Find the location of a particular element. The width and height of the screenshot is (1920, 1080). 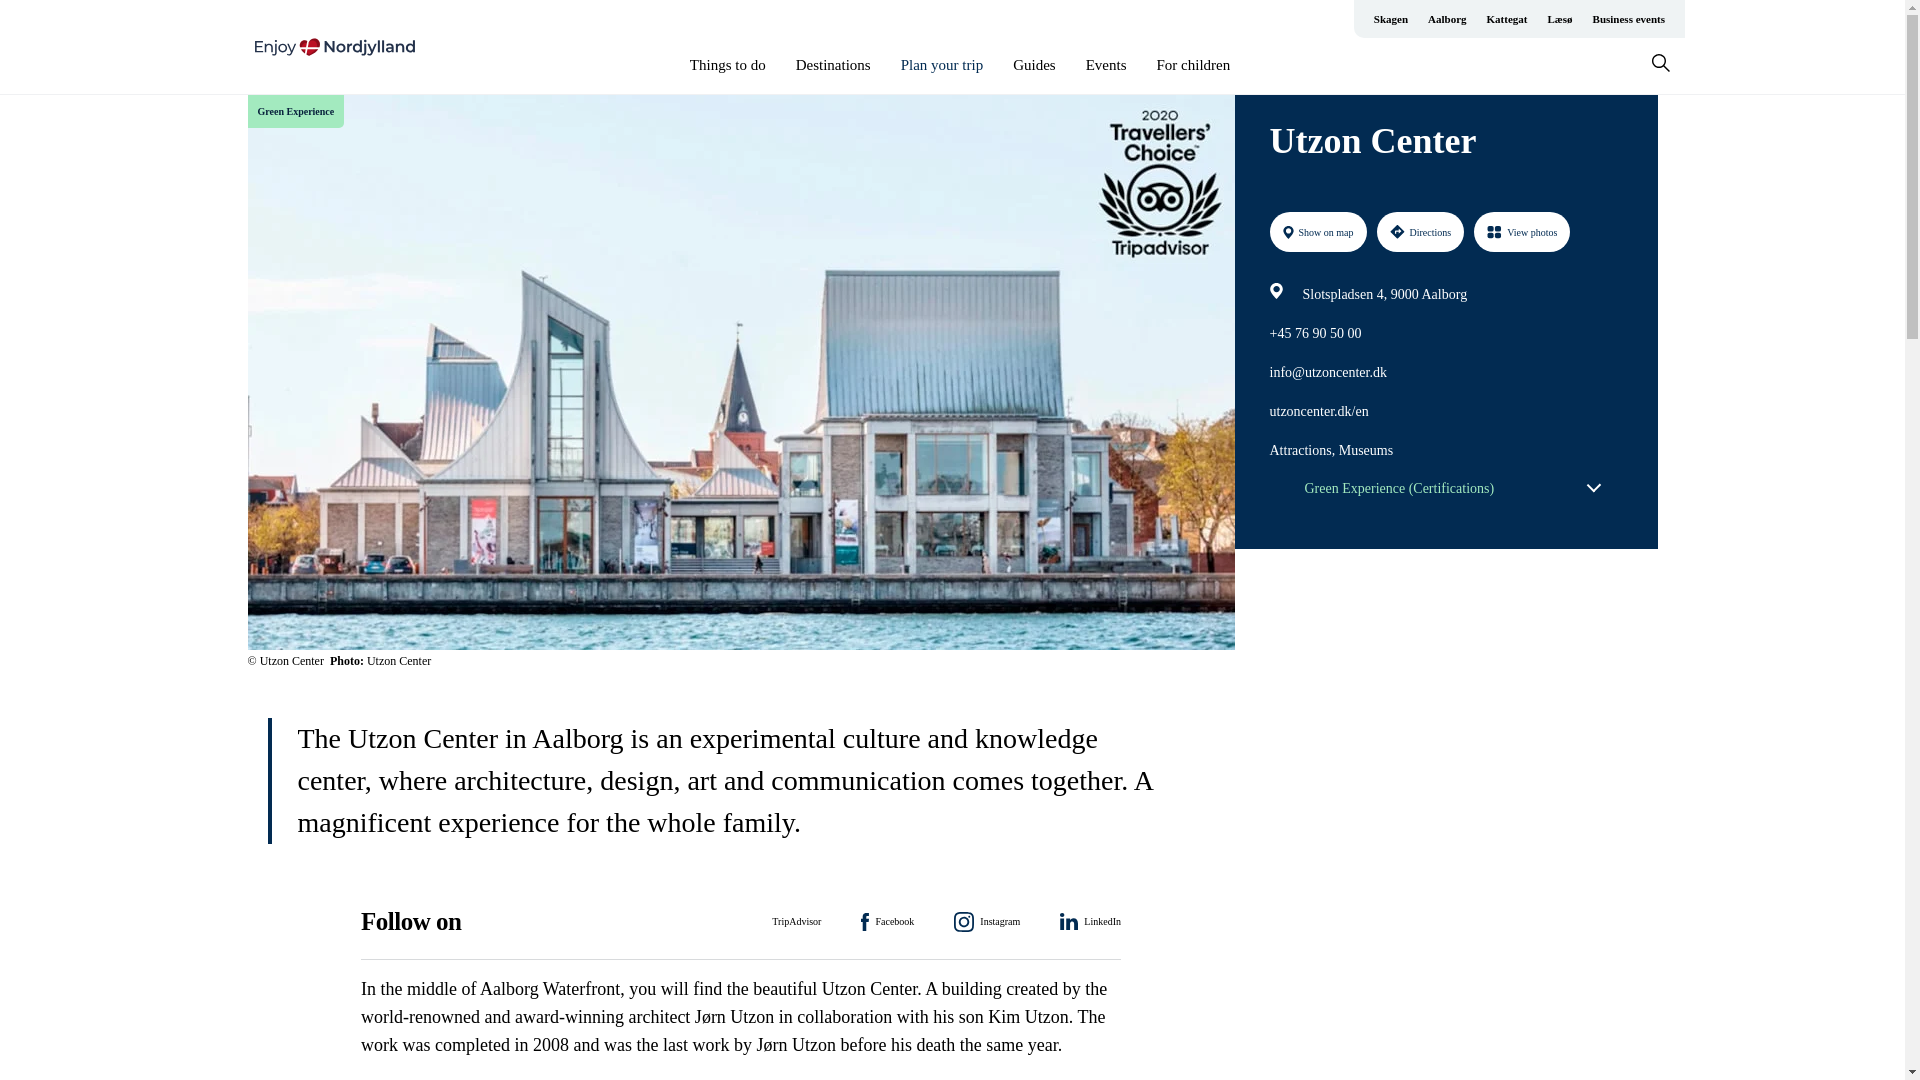

Instagram is located at coordinates (986, 922).